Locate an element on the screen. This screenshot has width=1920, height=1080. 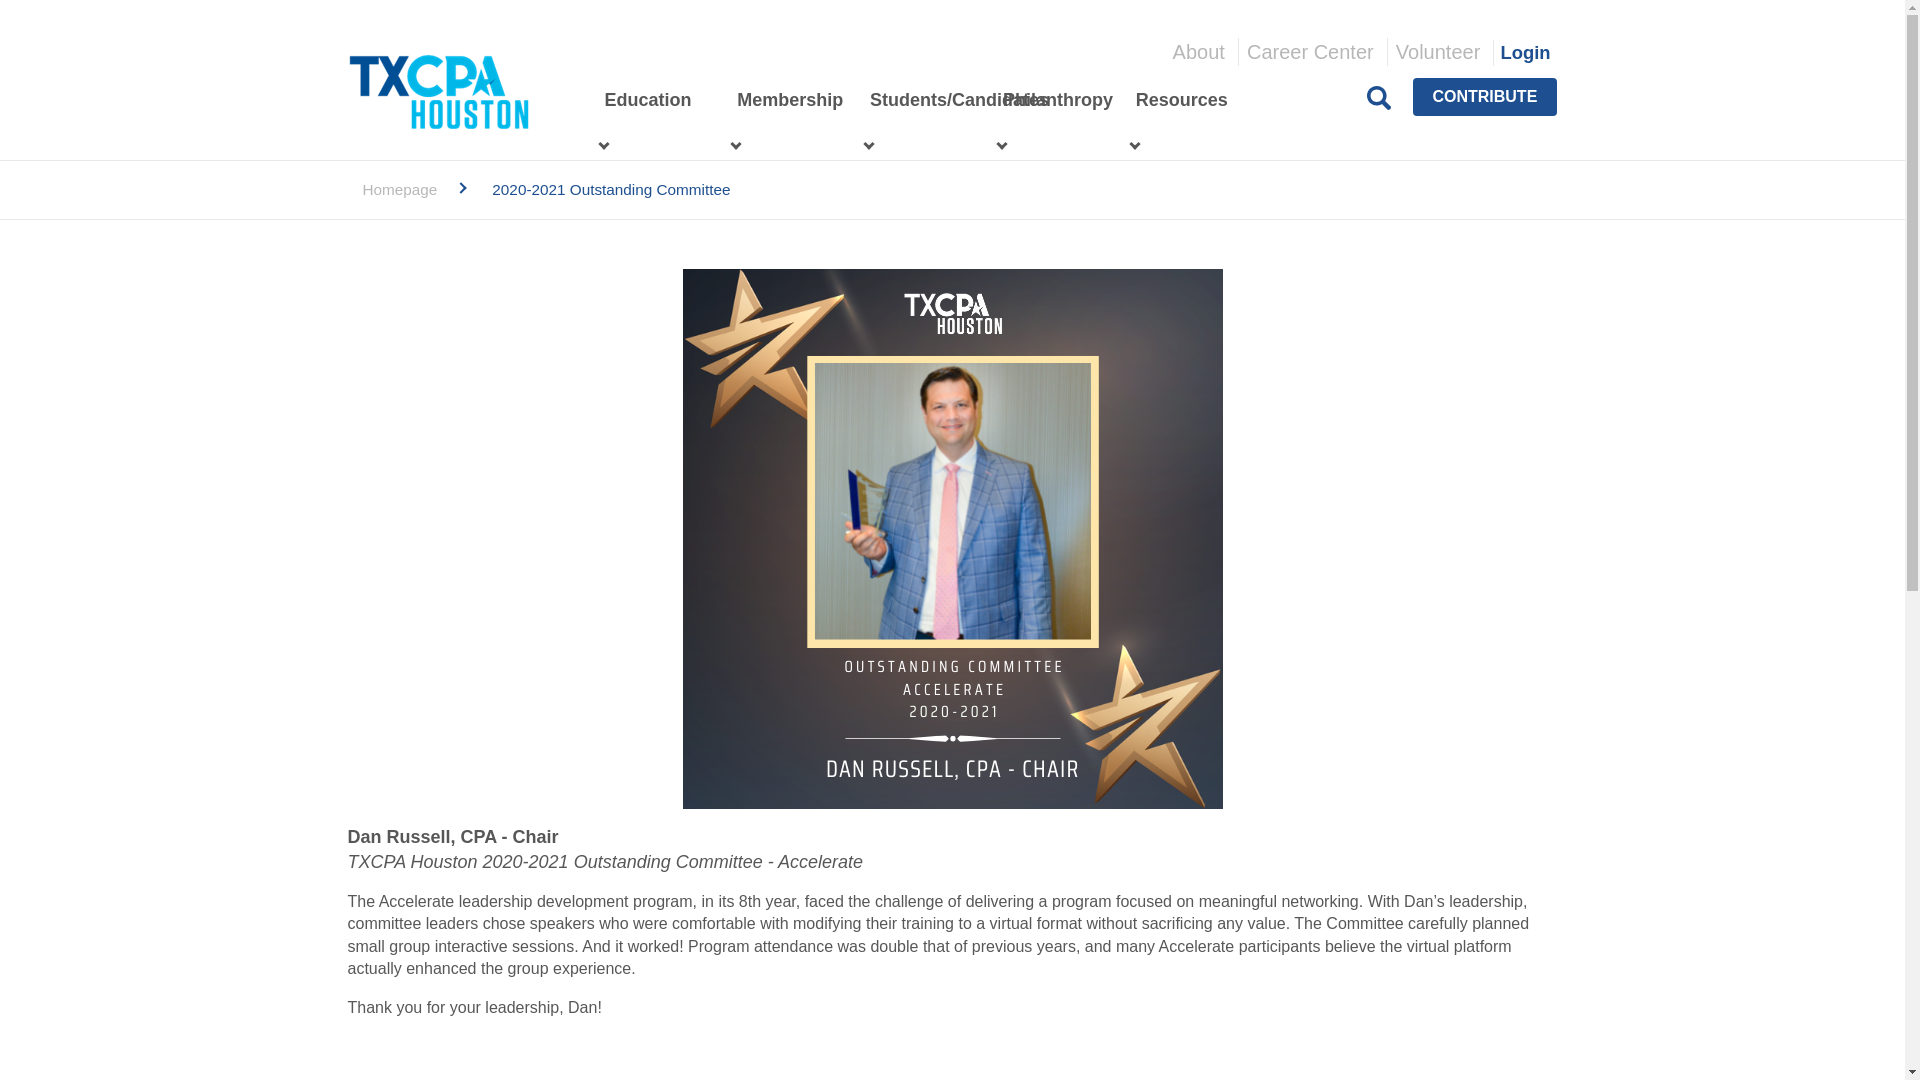
Membership is located at coordinates (782, 100).